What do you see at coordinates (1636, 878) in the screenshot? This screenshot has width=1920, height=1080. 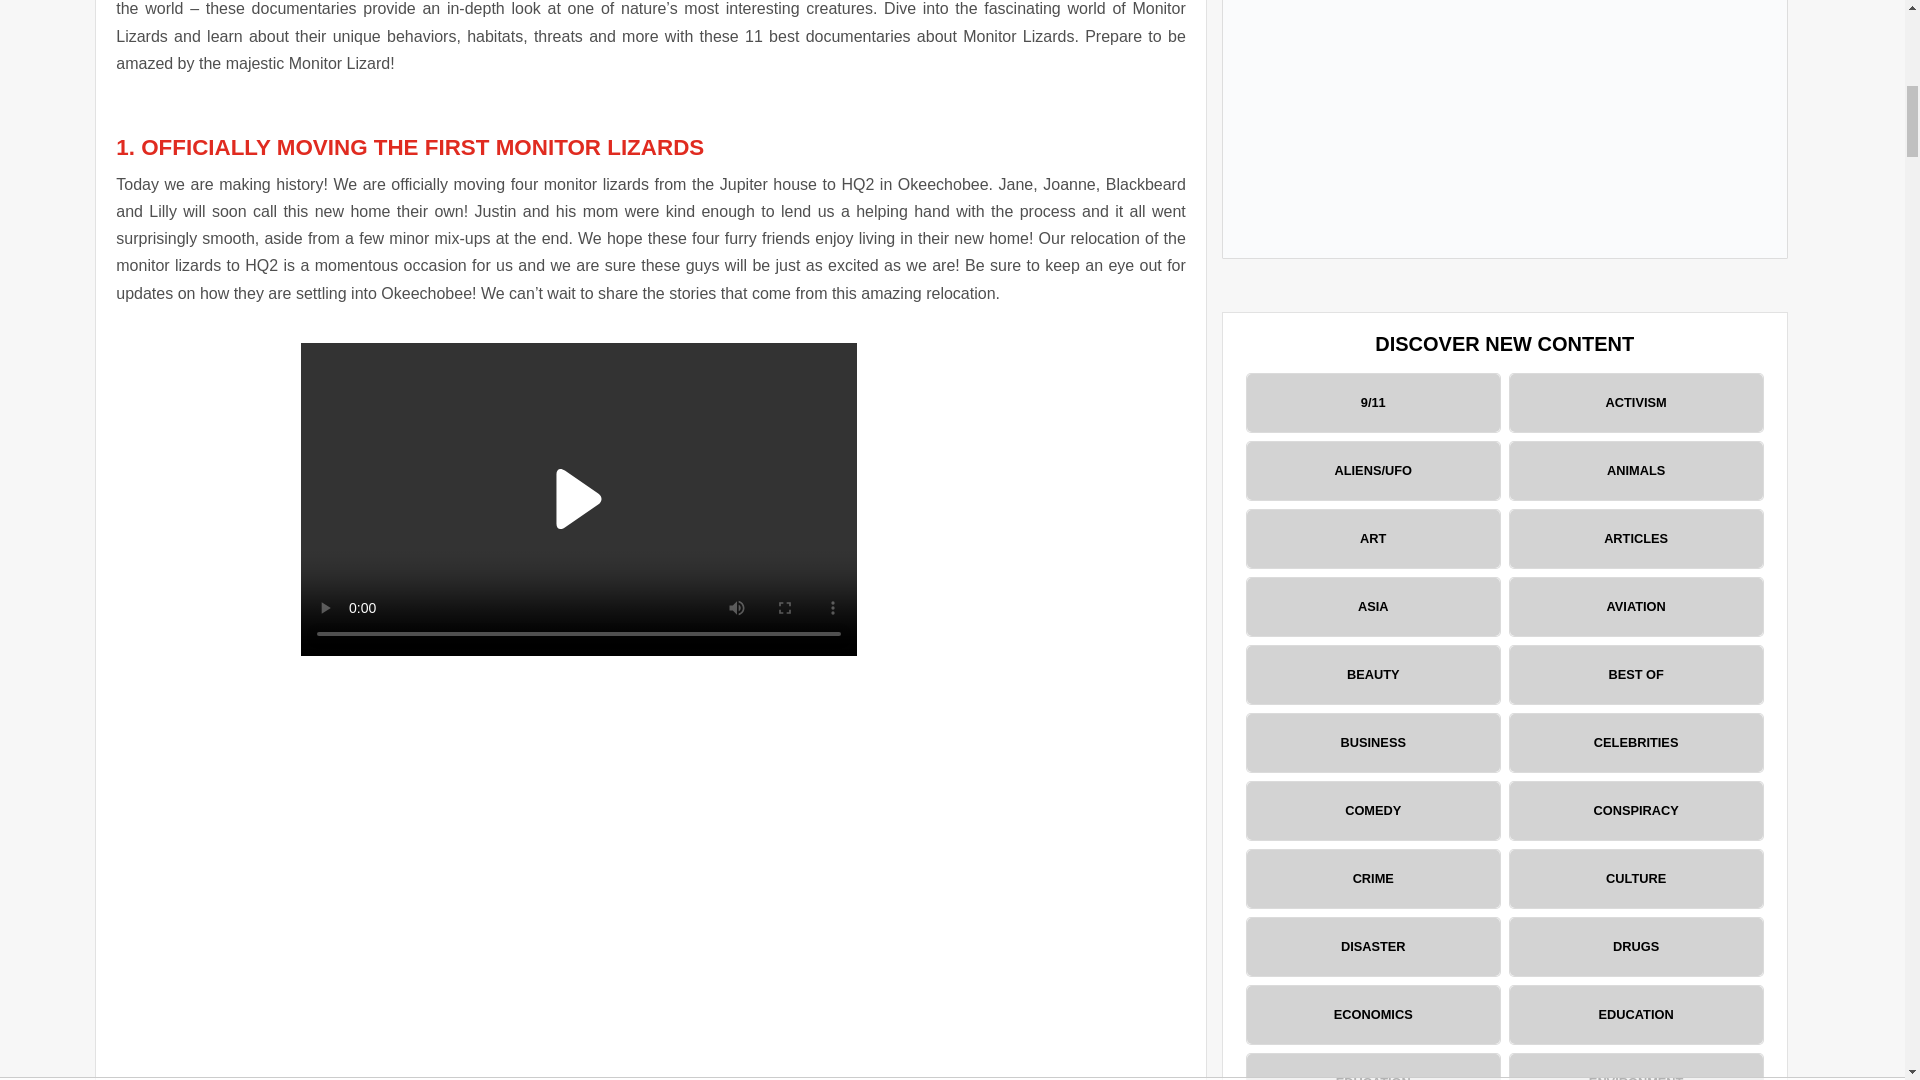 I see `CULTURE` at bounding box center [1636, 878].